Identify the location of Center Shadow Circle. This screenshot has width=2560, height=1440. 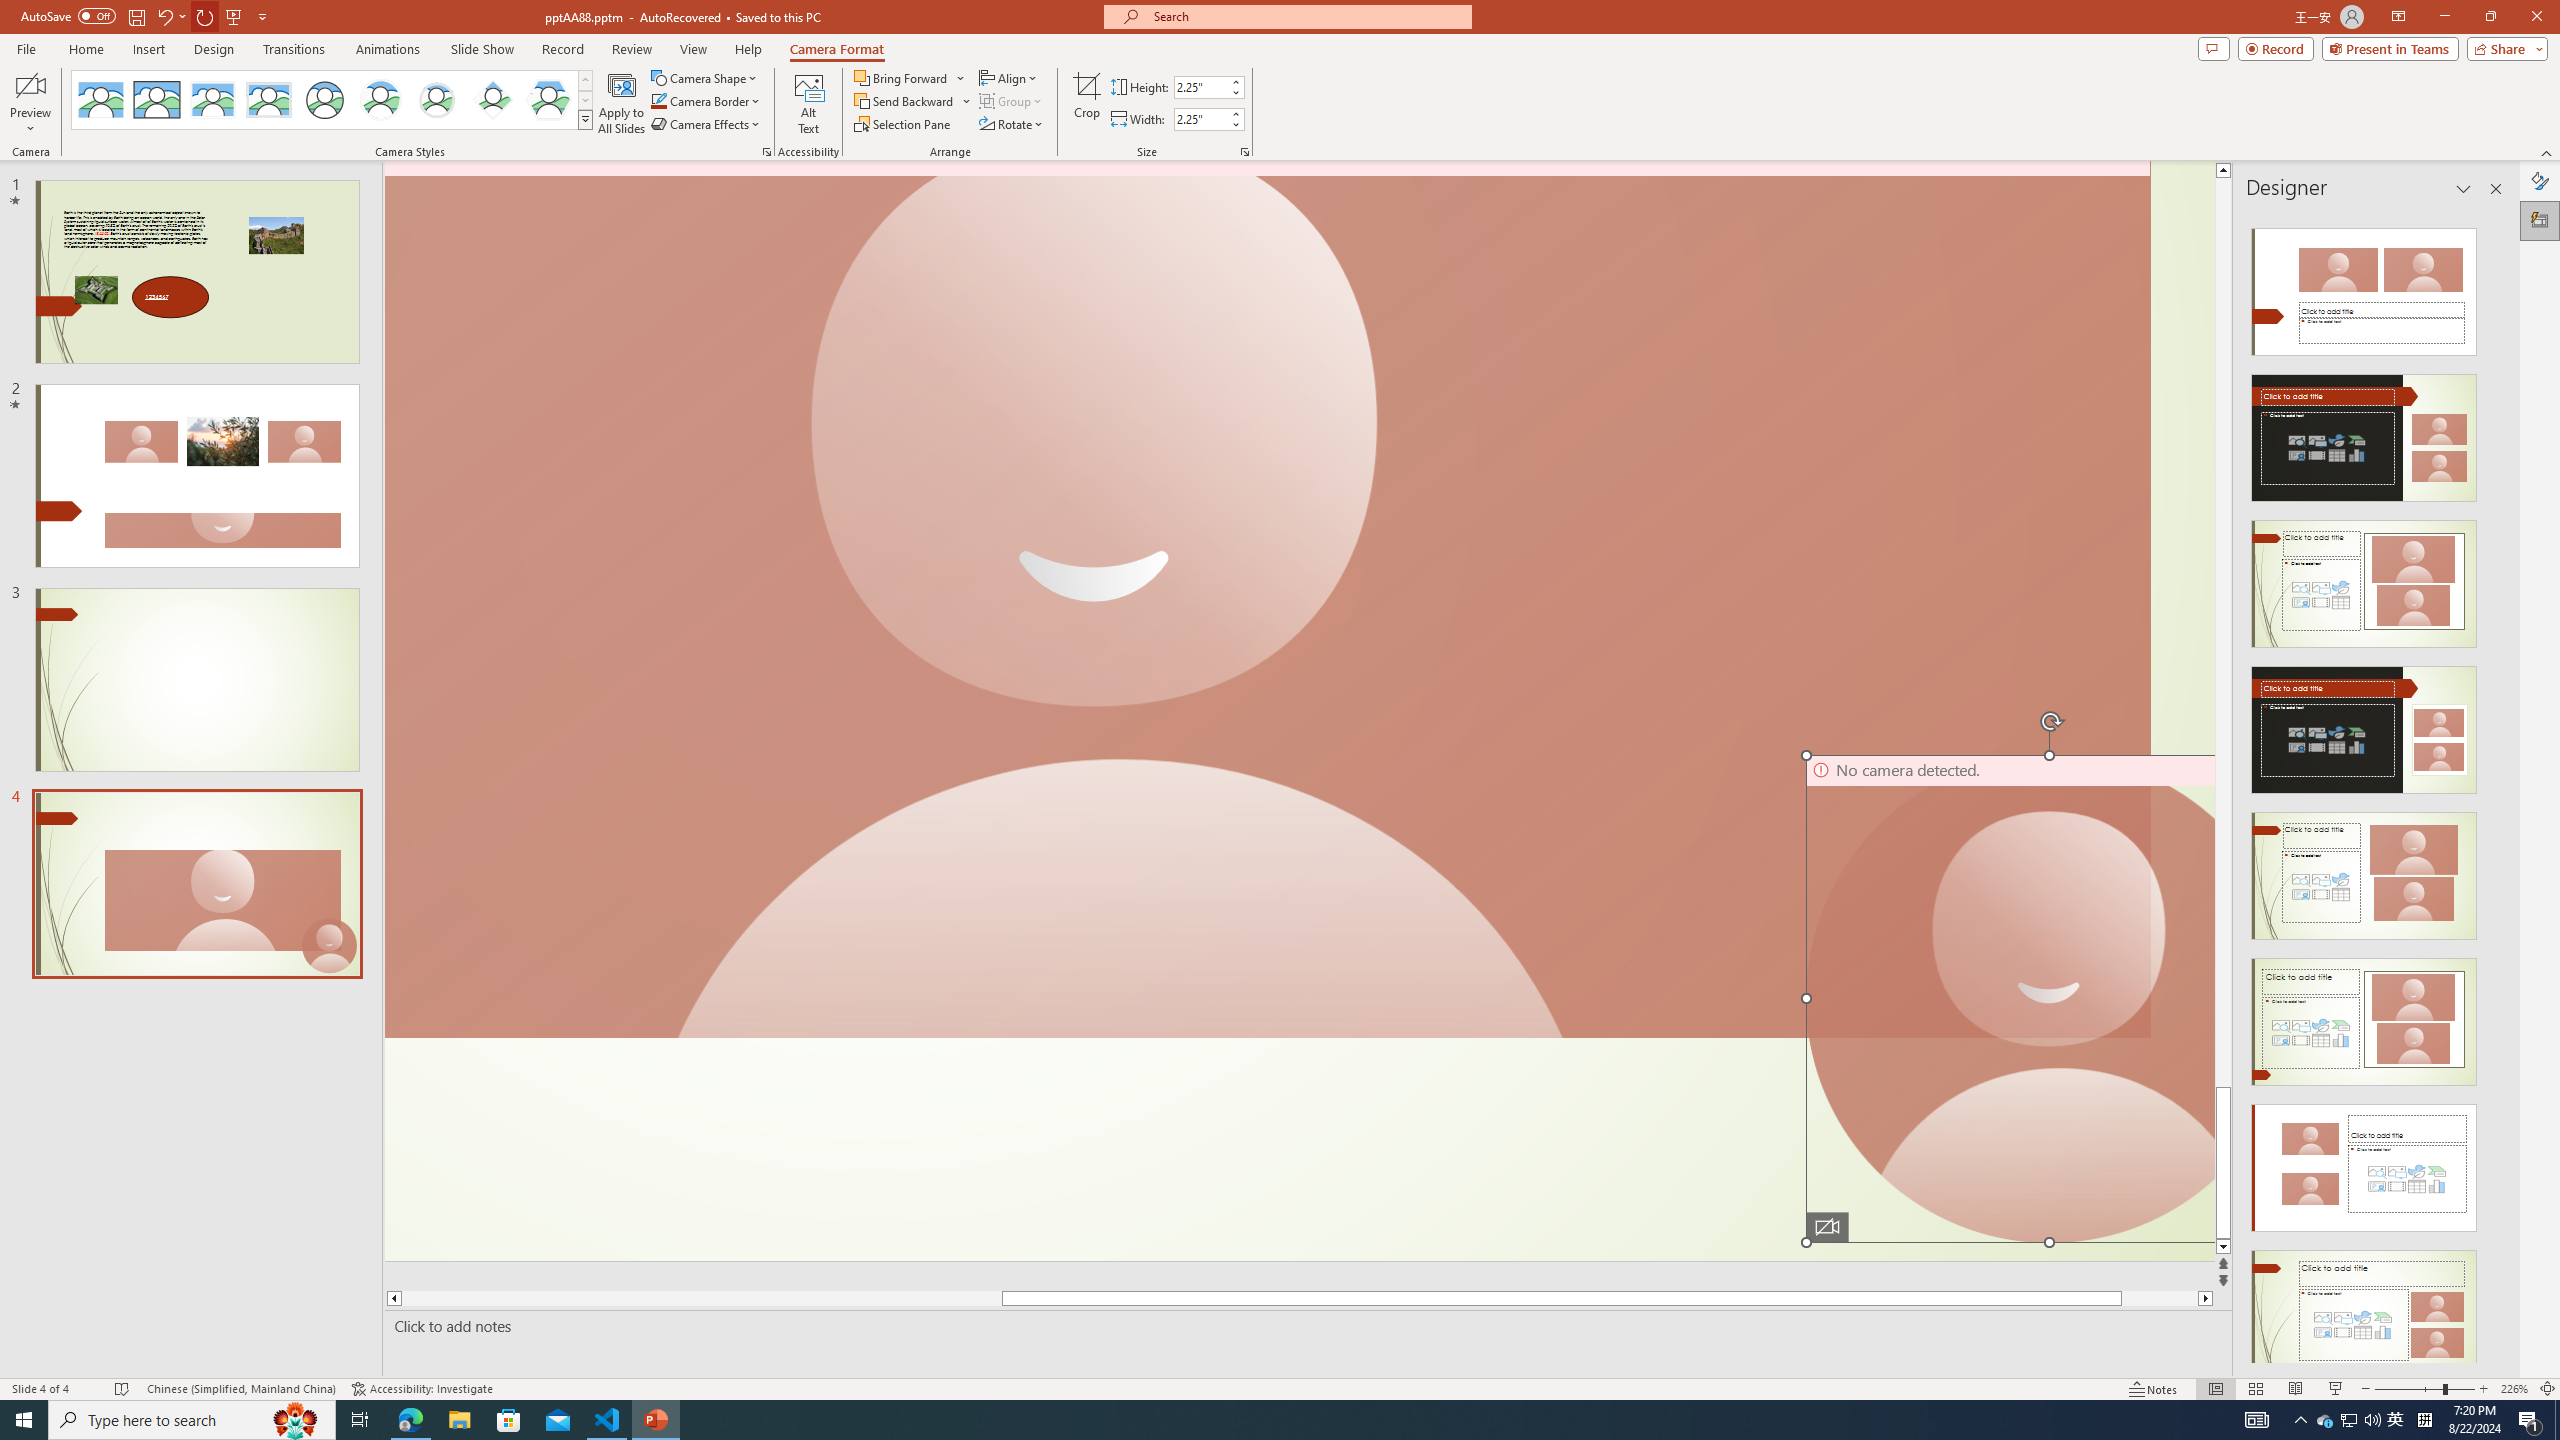
(381, 100).